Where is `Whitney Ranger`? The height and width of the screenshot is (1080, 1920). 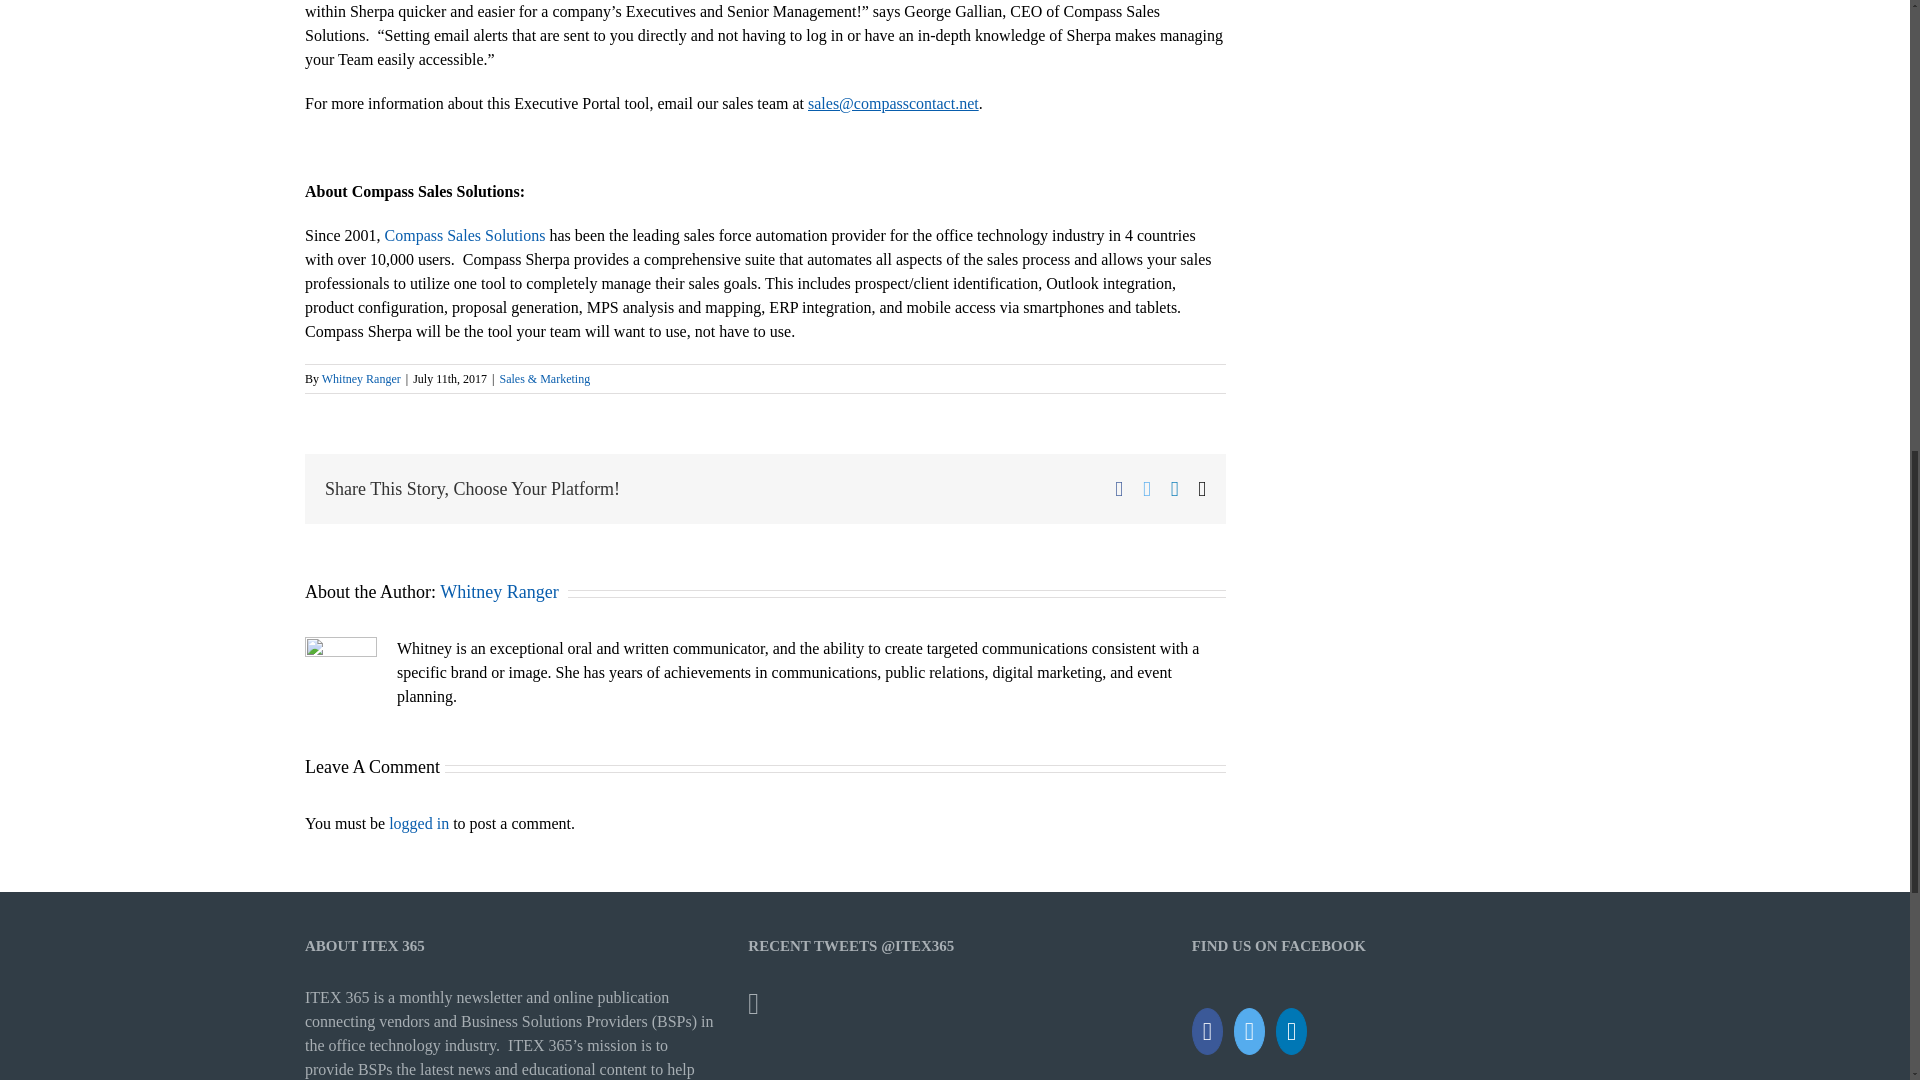 Whitney Ranger is located at coordinates (498, 592).